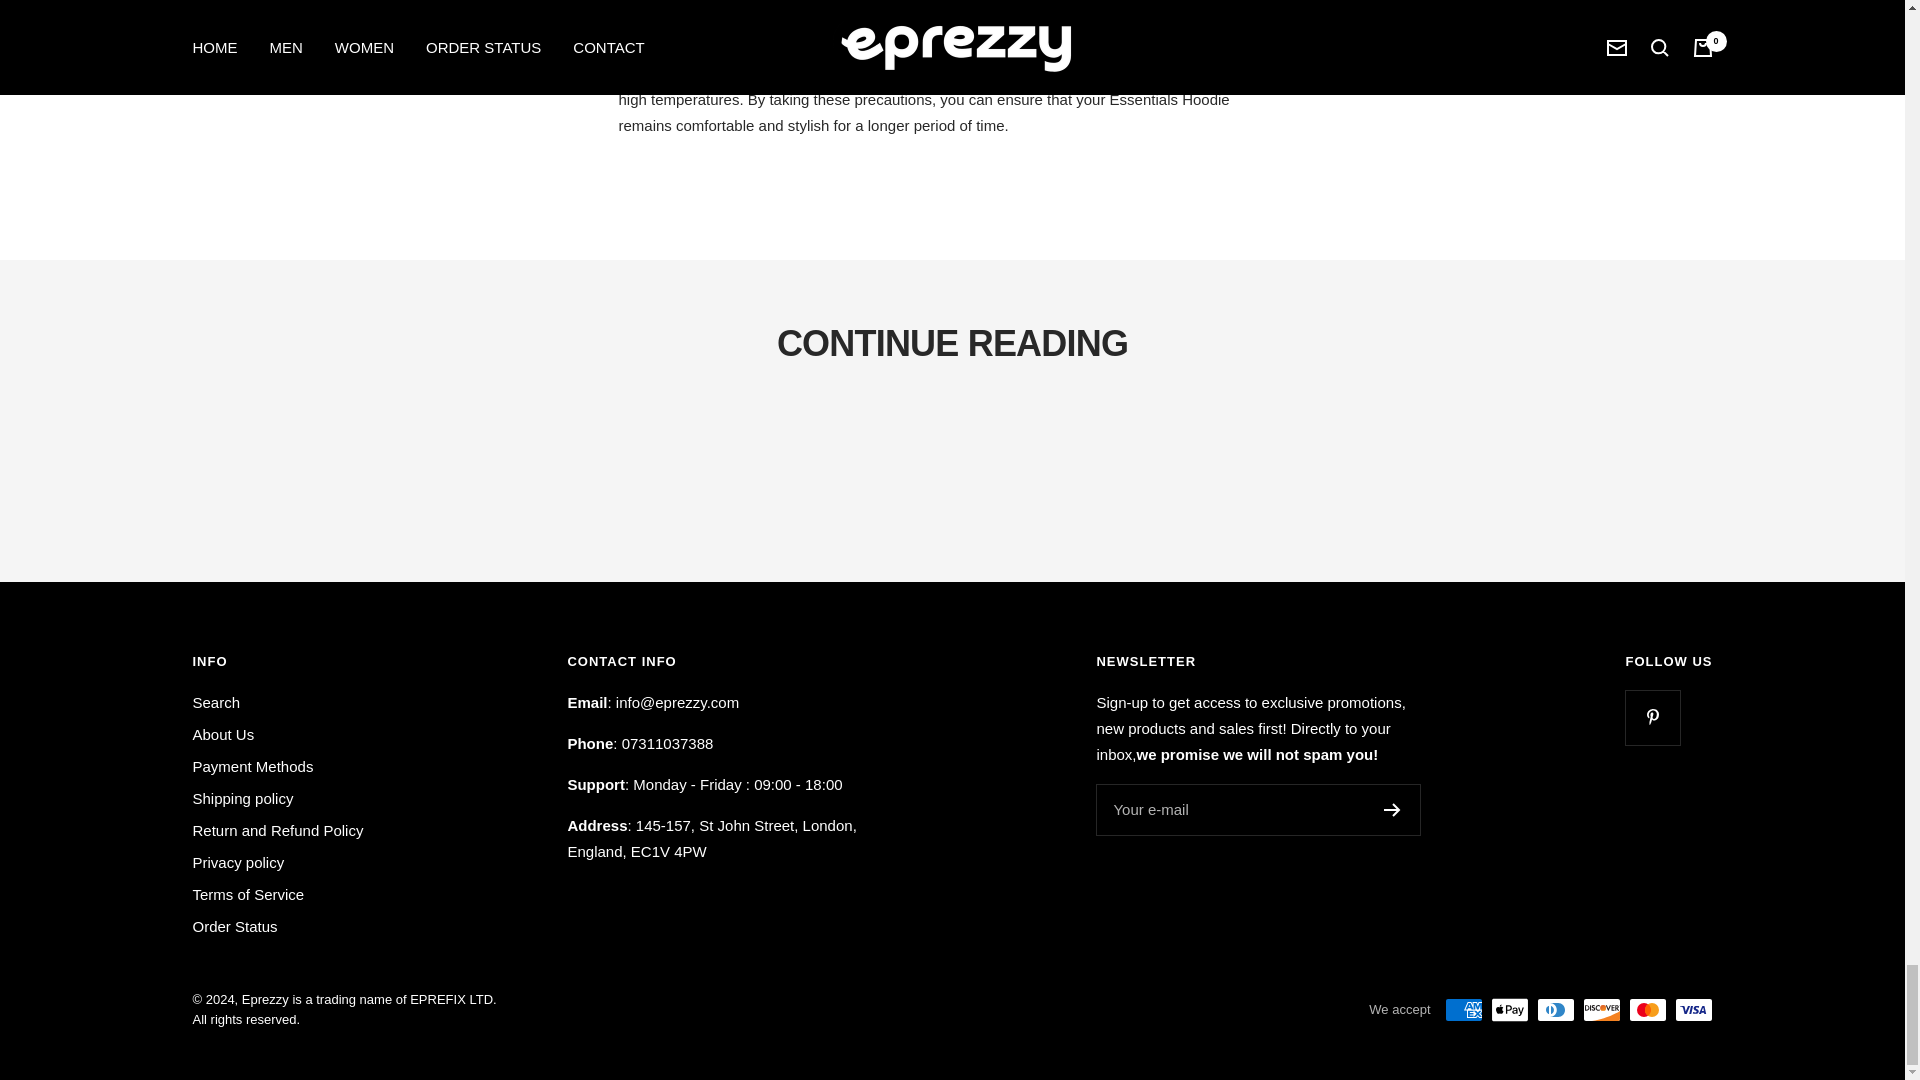 The image size is (1920, 1080). What do you see at coordinates (277, 830) in the screenshot?
I see `Return and Refund Policy` at bounding box center [277, 830].